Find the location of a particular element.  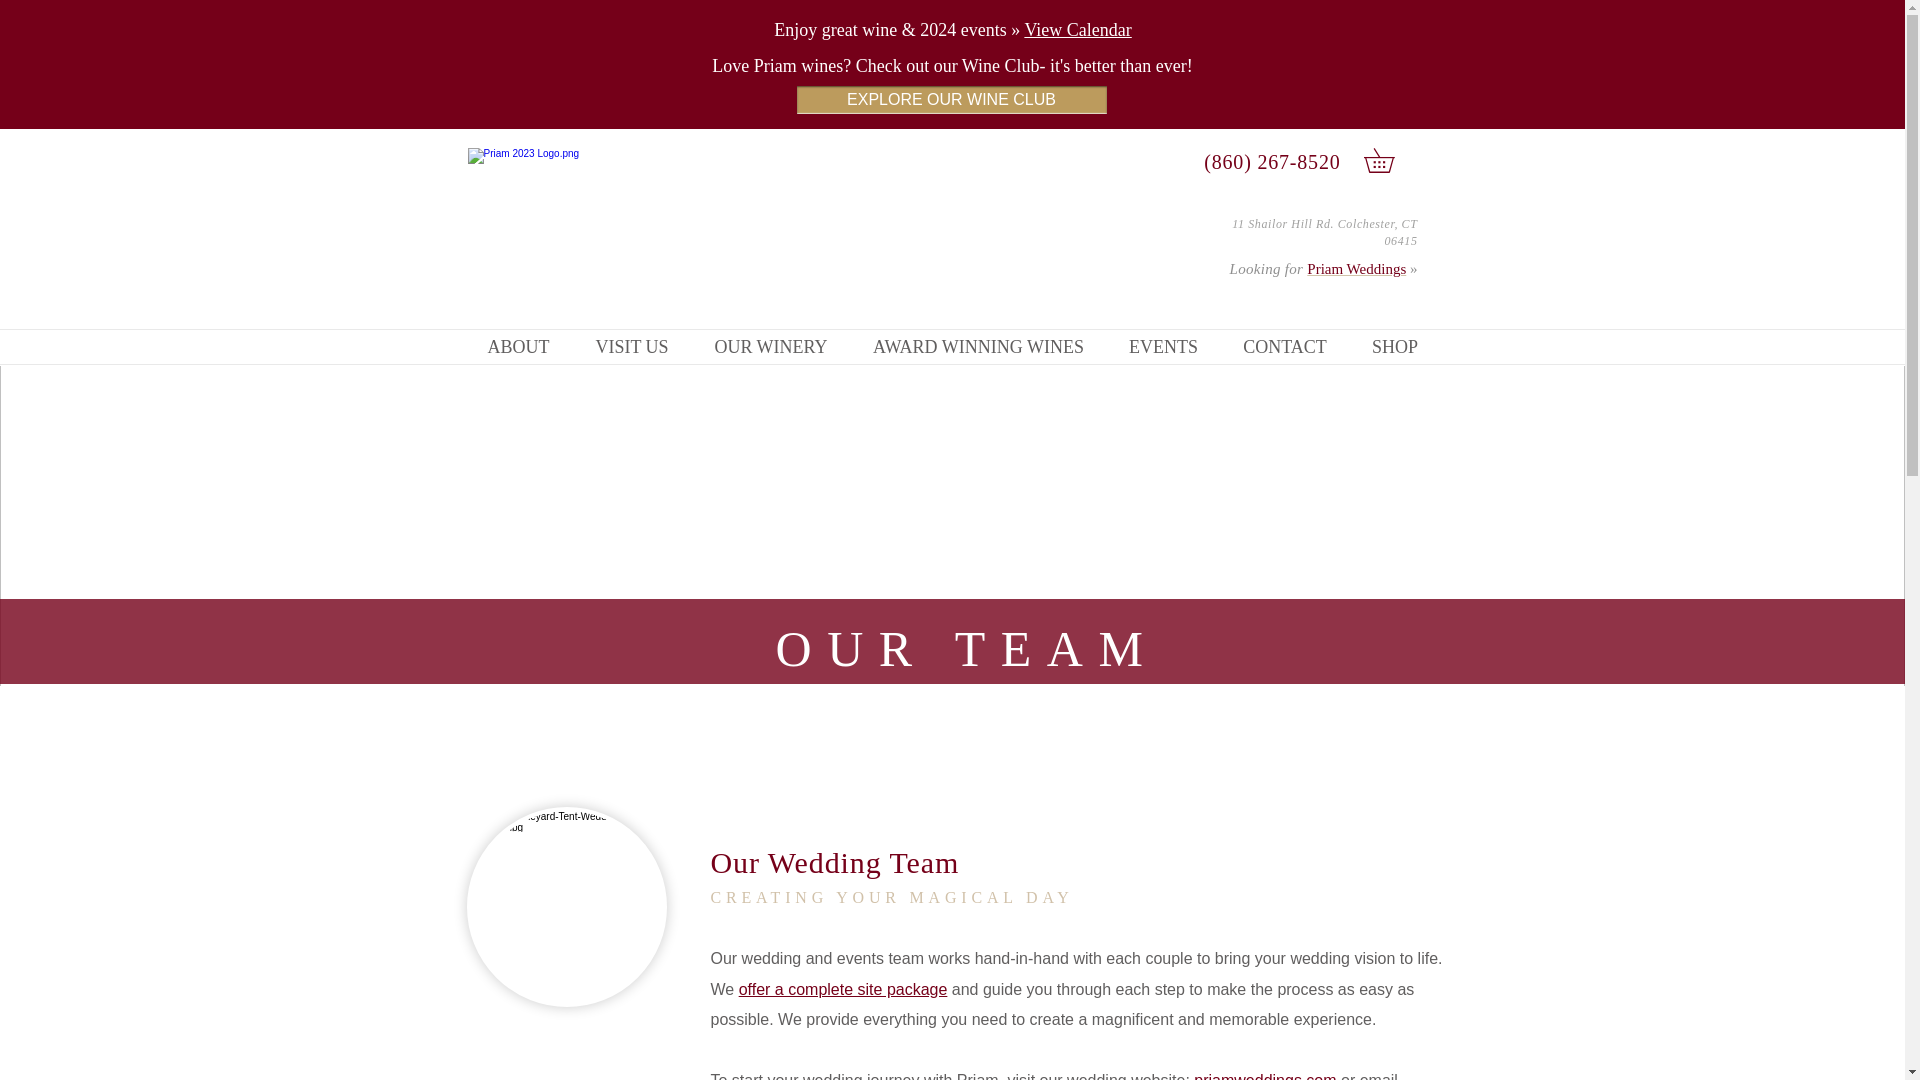

ABOUT is located at coordinates (518, 347).